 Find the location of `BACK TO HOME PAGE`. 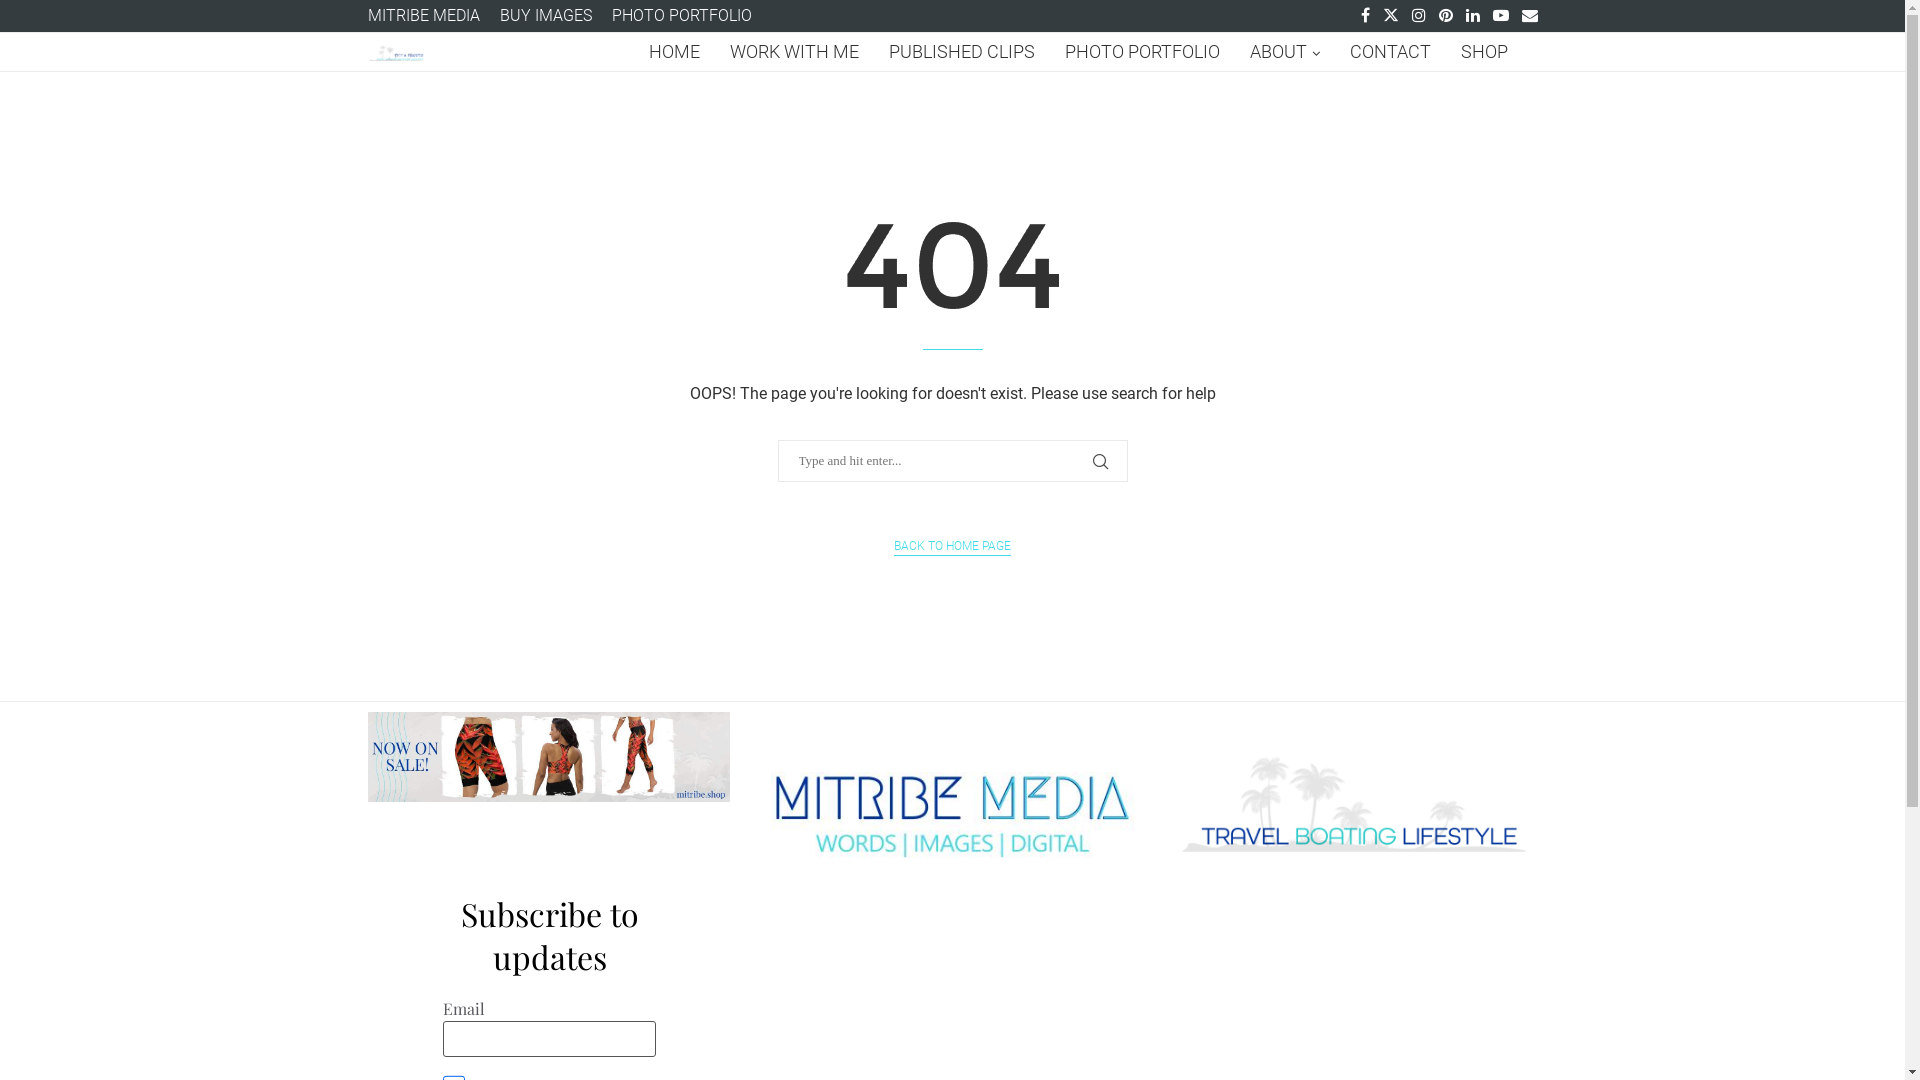

BACK TO HOME PAGE is located at coordinates (952, 546).